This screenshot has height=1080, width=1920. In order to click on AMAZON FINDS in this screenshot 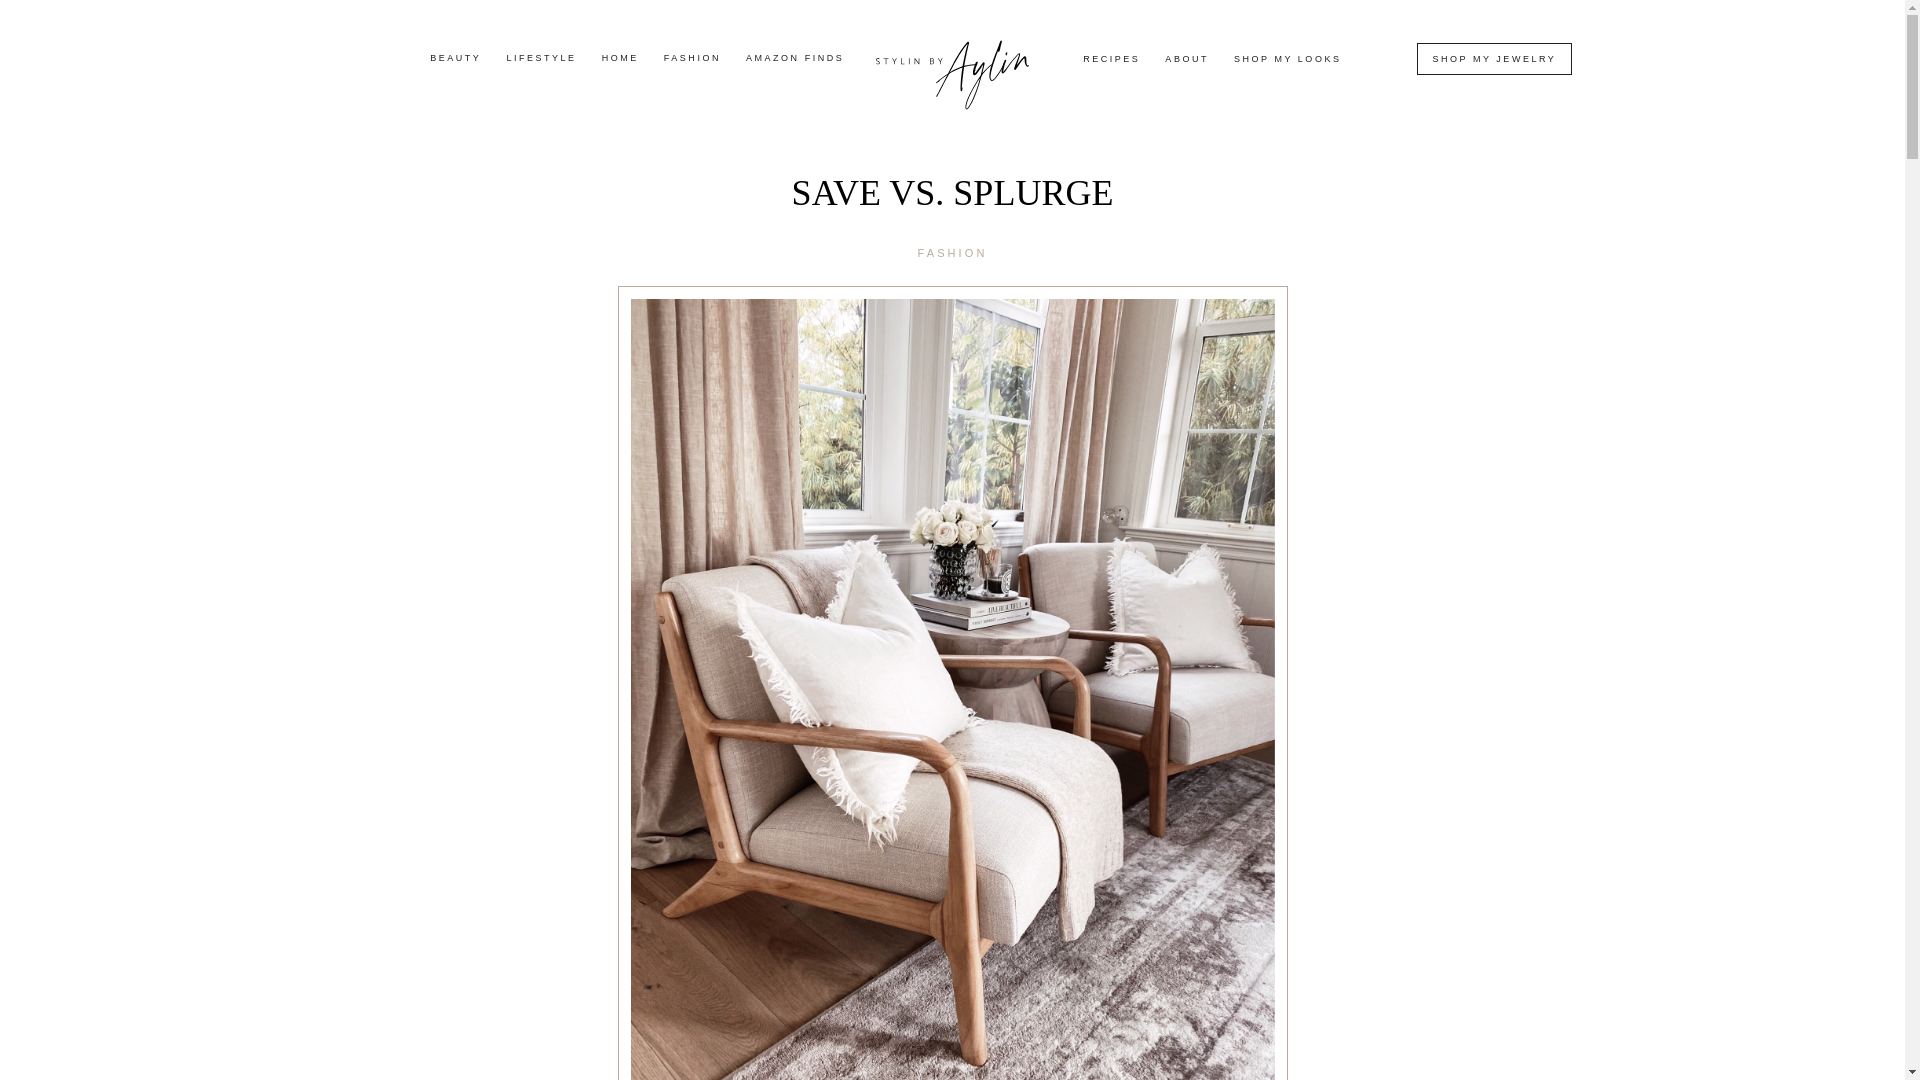, I will do `click(795, 58)`.